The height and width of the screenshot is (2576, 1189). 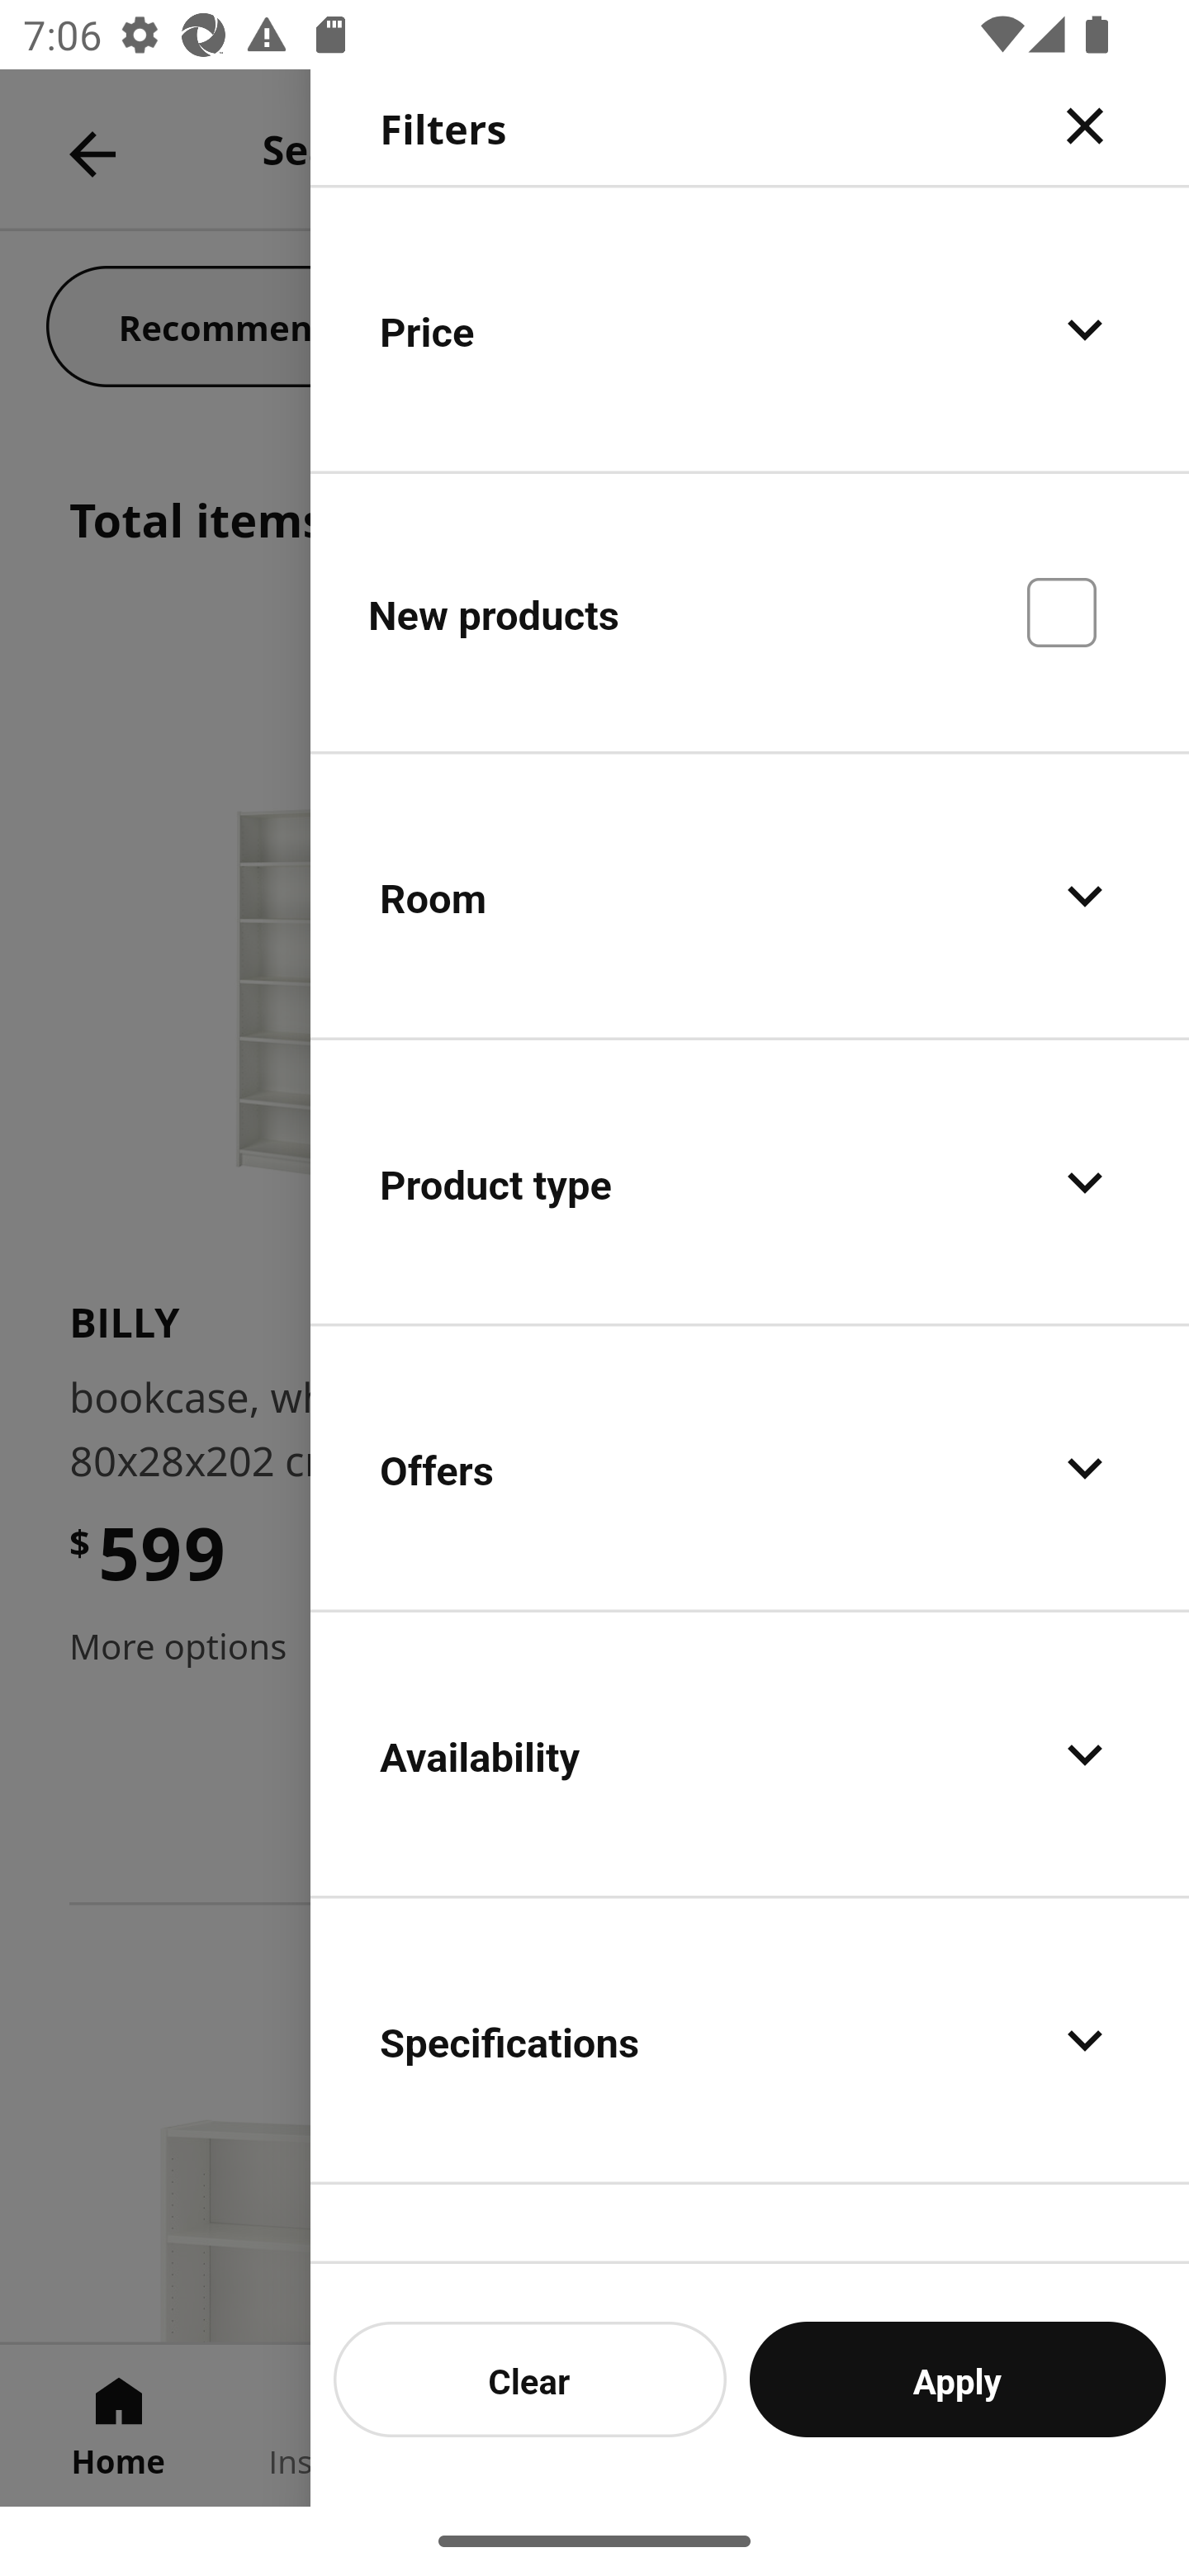 What do you see at coordinates (958, 2379) in the screenshot?
I see `Apply` at bounding box center [958, 2379].